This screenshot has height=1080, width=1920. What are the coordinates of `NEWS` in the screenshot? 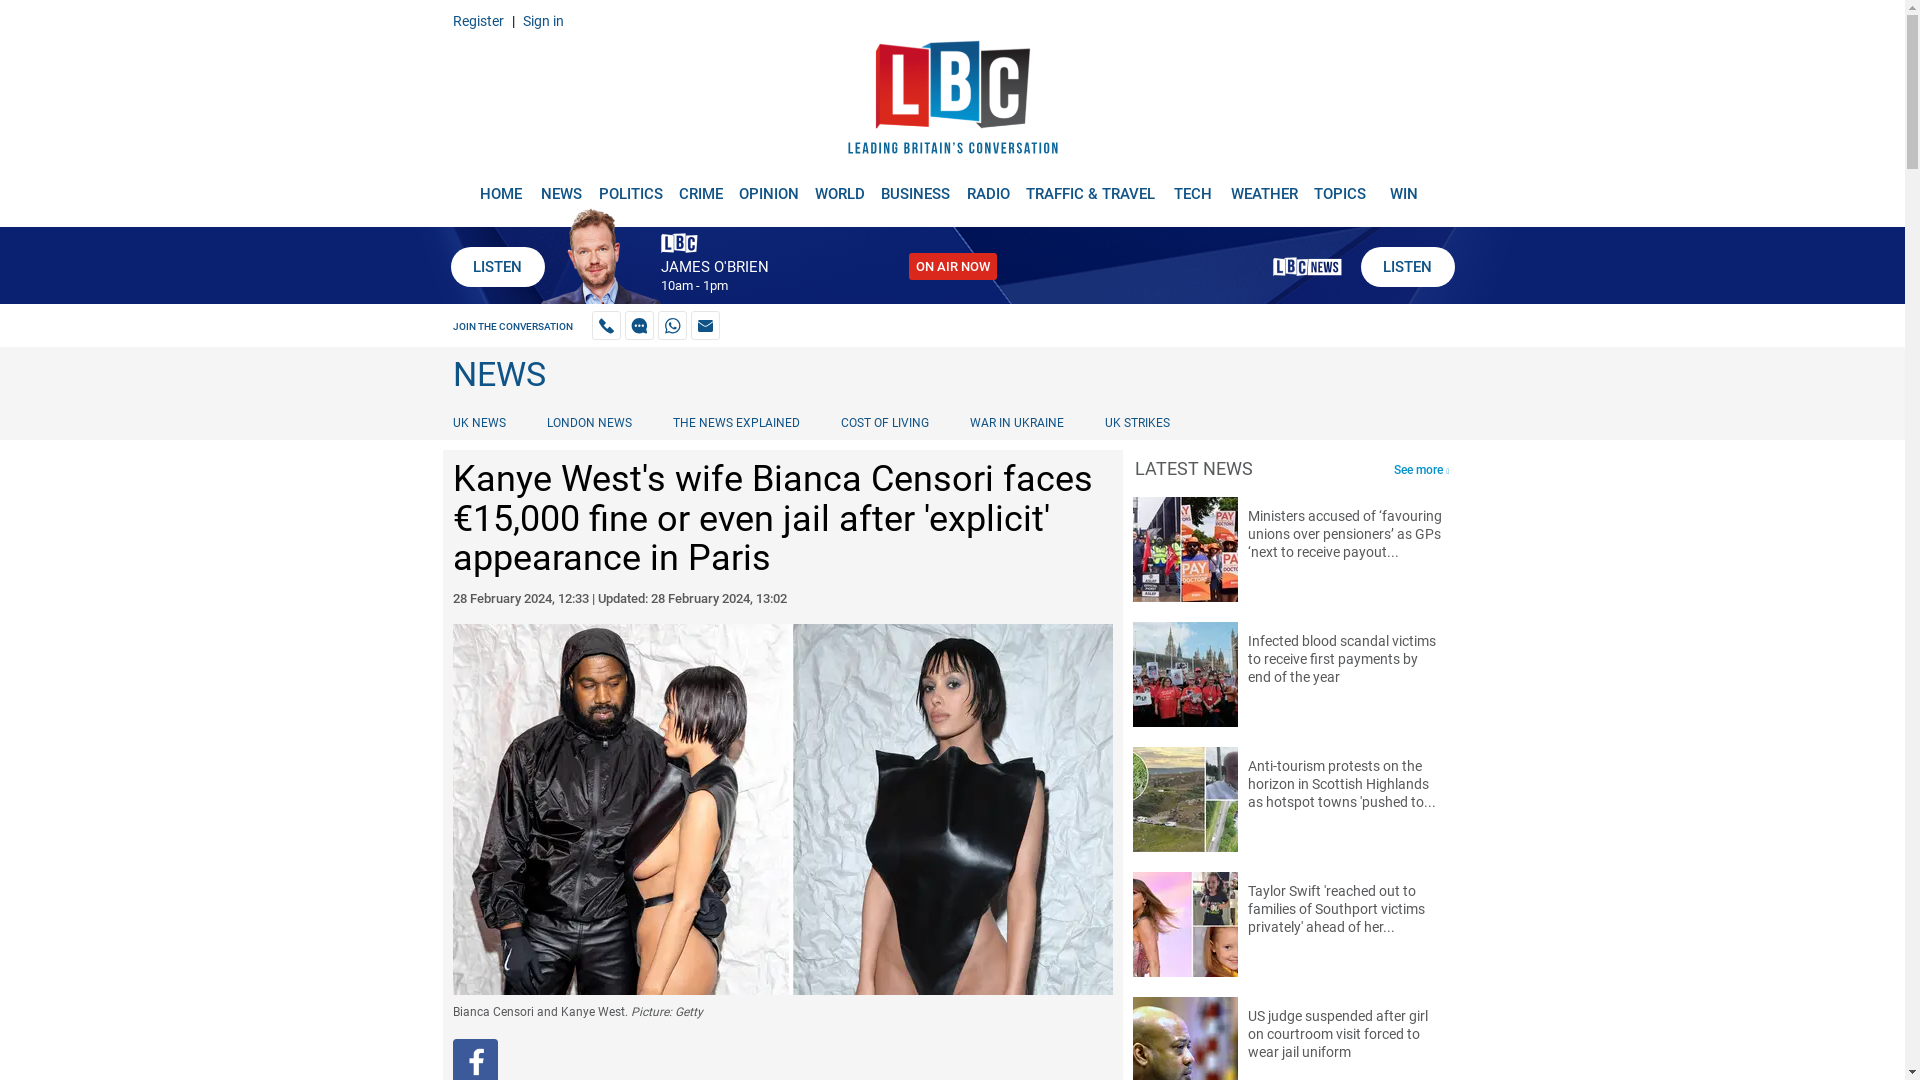 It's located at (561, 186).